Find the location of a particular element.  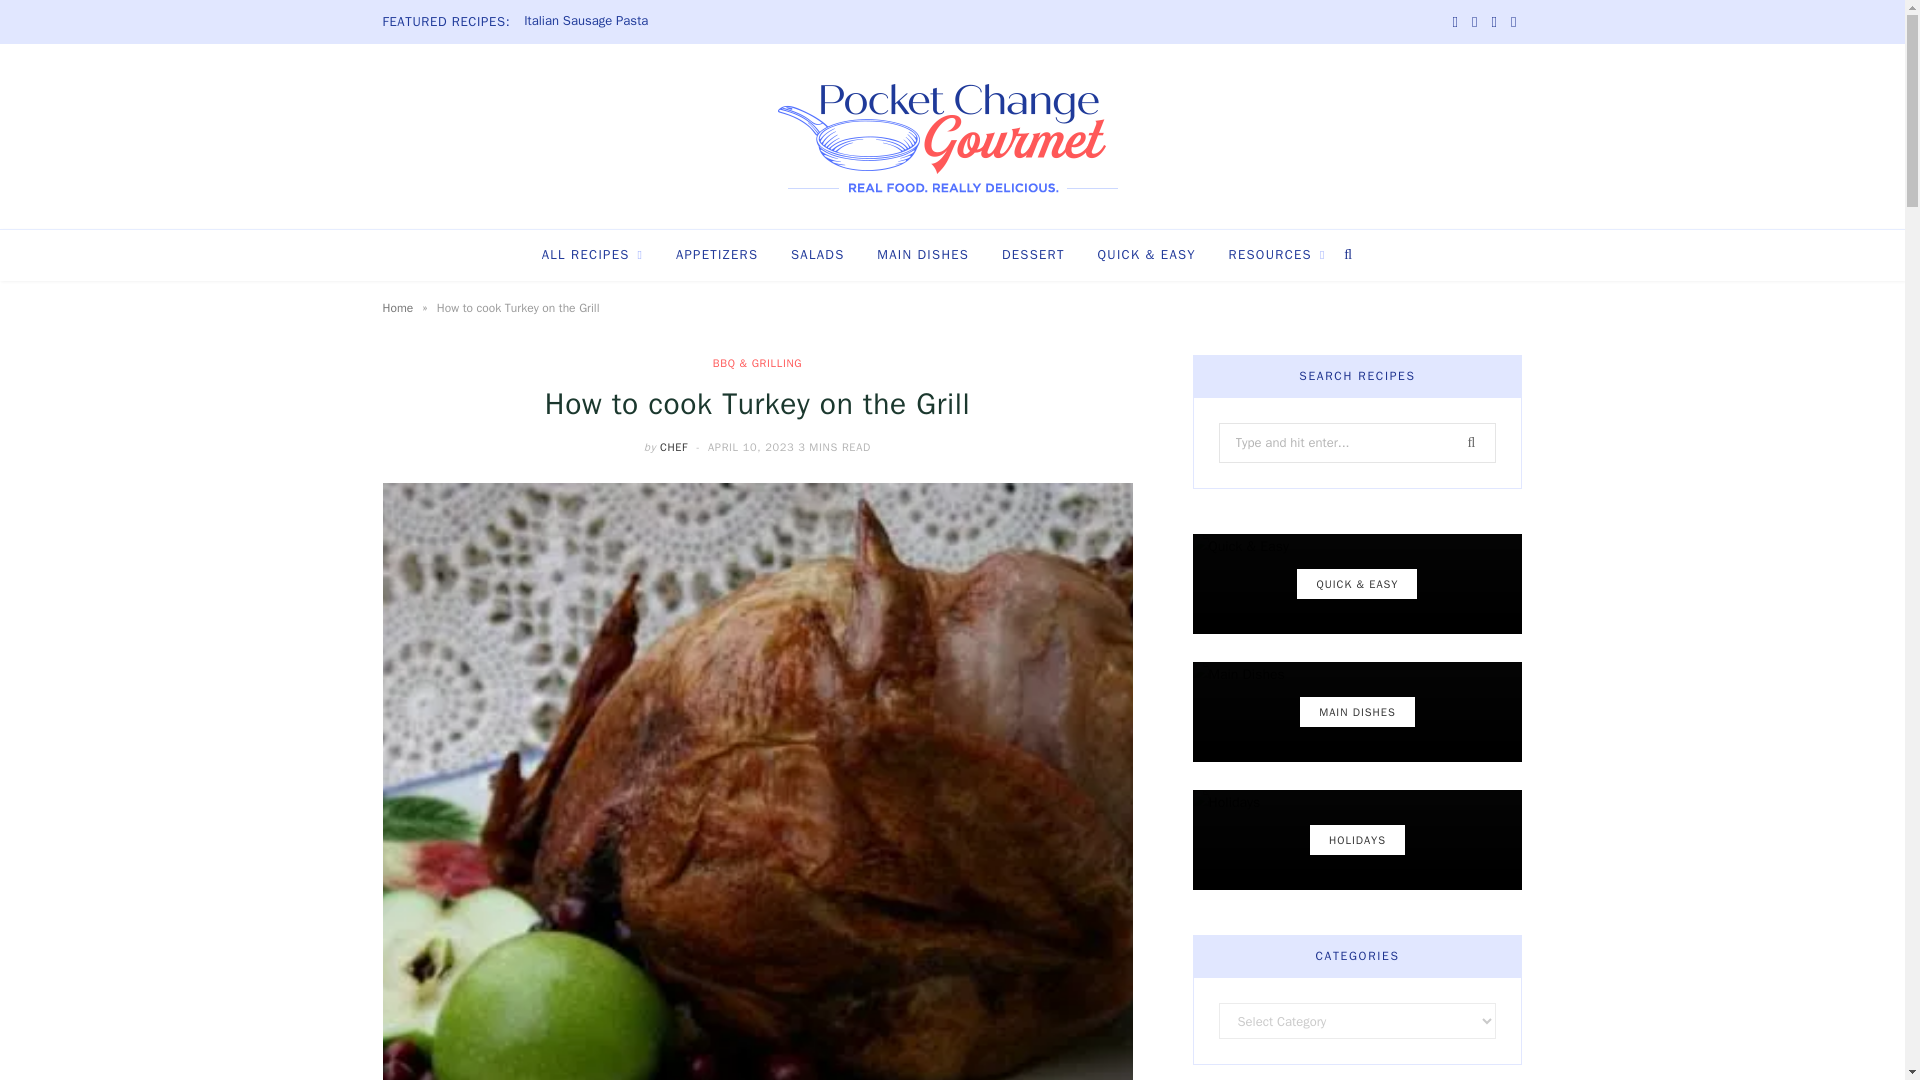

ALL RECIPES is located at coordinates (593, 254).